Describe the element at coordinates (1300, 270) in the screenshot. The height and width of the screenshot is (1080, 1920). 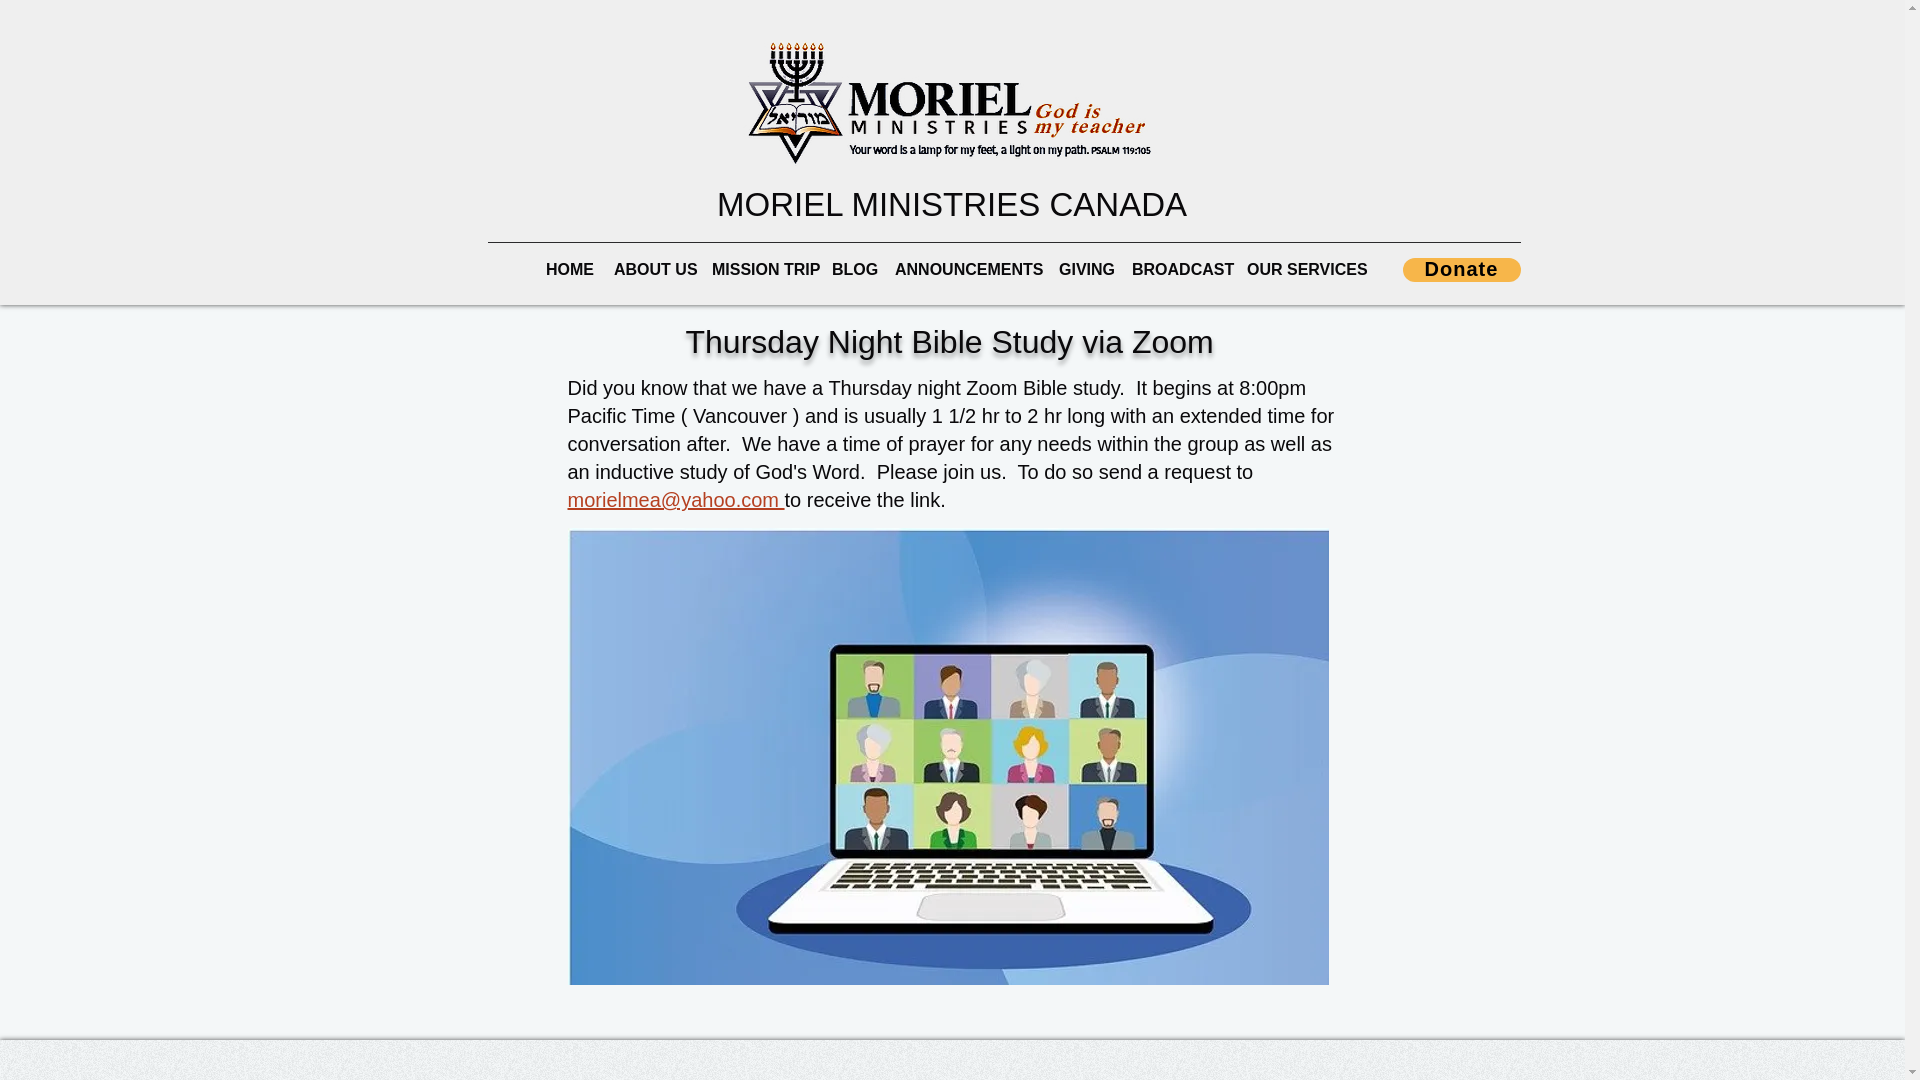
I see `OUR SERVICES` at that location.